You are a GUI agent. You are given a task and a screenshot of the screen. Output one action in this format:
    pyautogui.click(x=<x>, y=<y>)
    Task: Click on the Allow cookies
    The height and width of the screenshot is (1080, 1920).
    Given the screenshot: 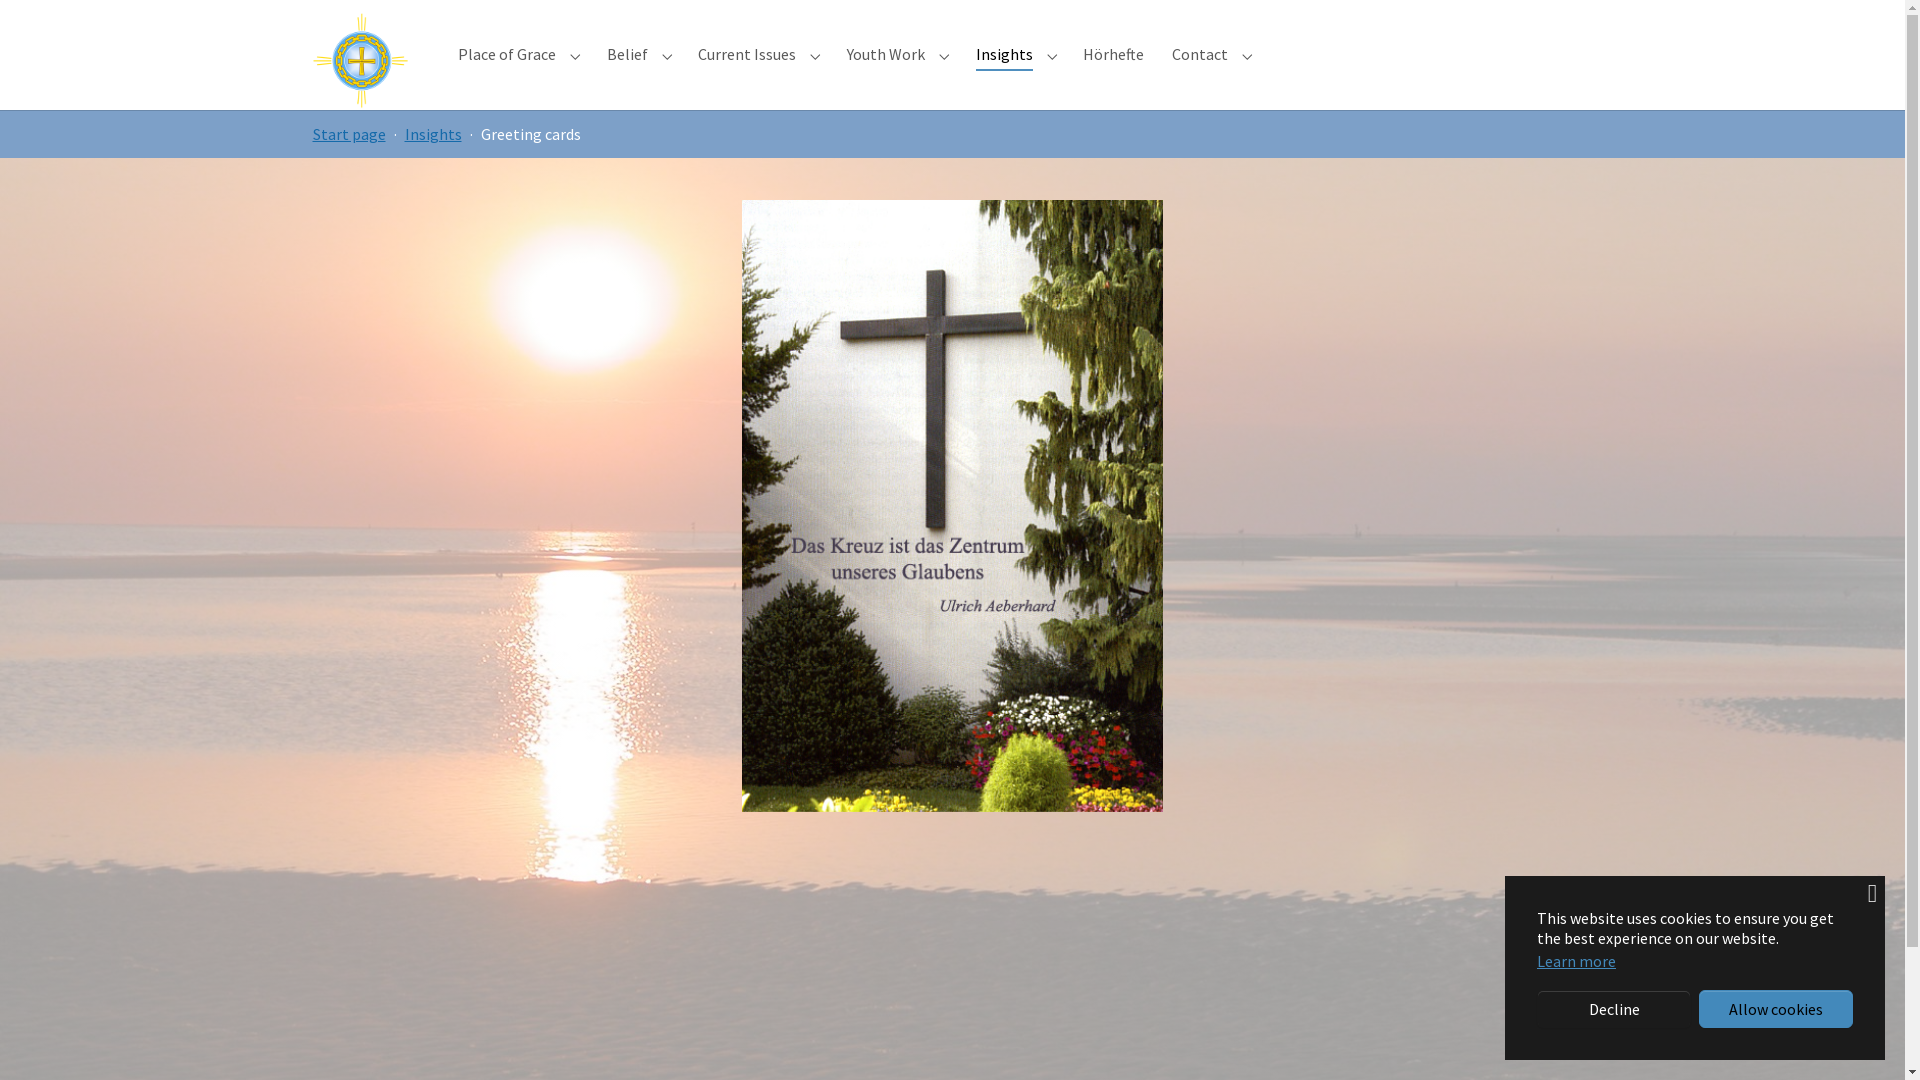 What is the action you would take?
    pyautogui.click(x=1776, y=1009)
    